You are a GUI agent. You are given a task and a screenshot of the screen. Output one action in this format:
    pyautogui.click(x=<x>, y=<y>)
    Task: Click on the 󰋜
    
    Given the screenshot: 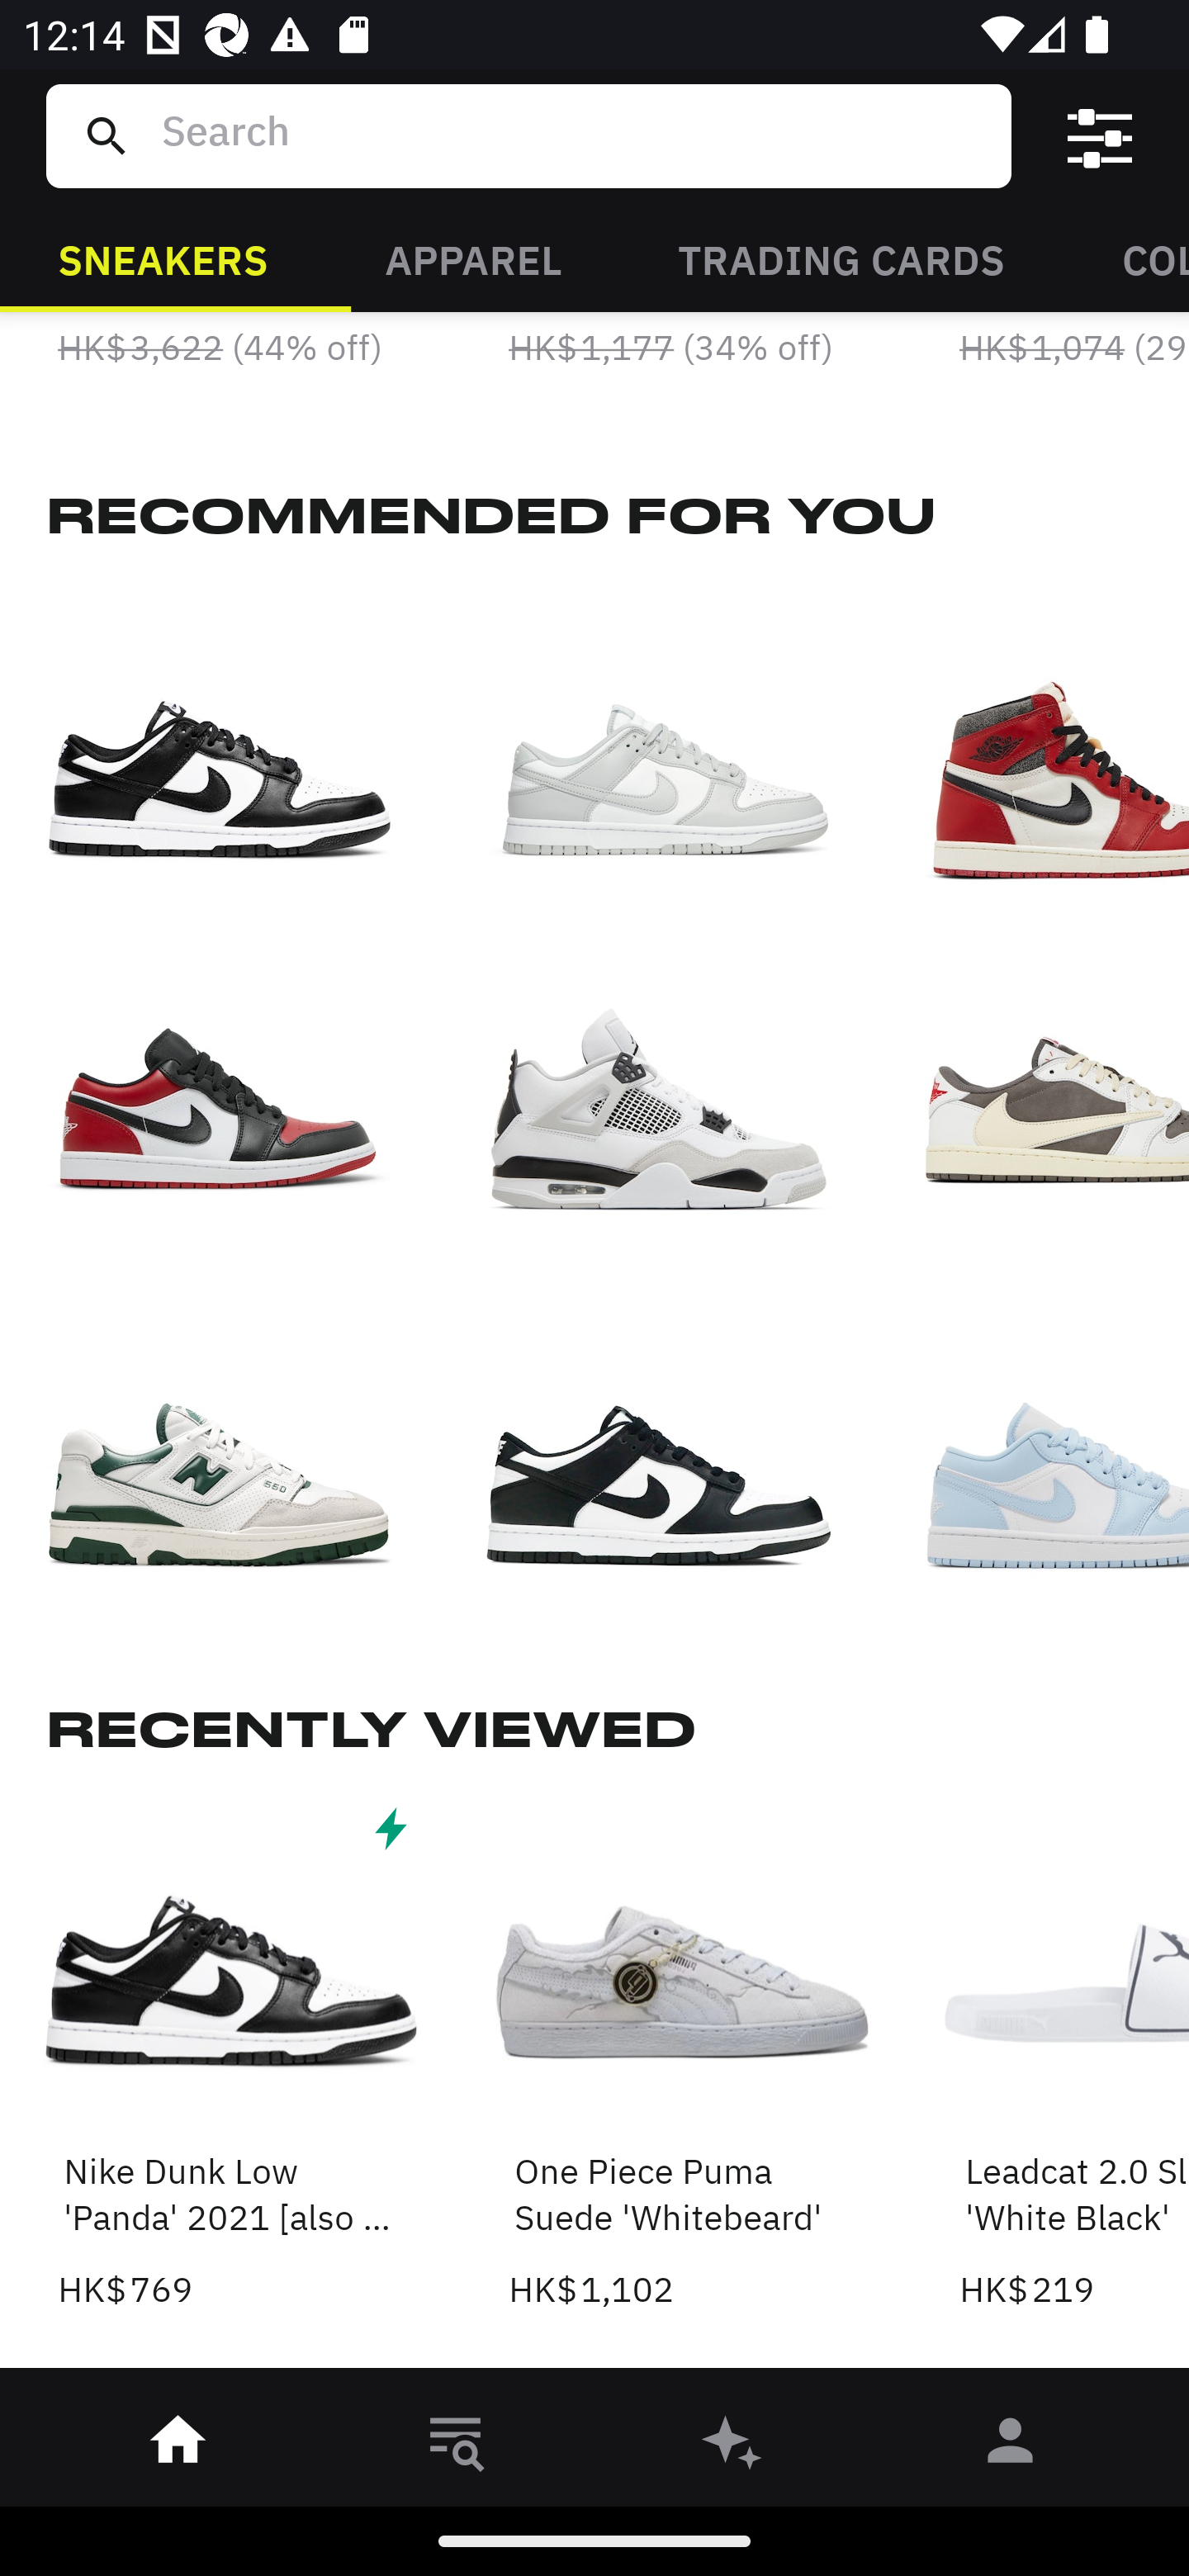 What is the action you would take?
    pyautogui.click(x=178, y=2446)
    